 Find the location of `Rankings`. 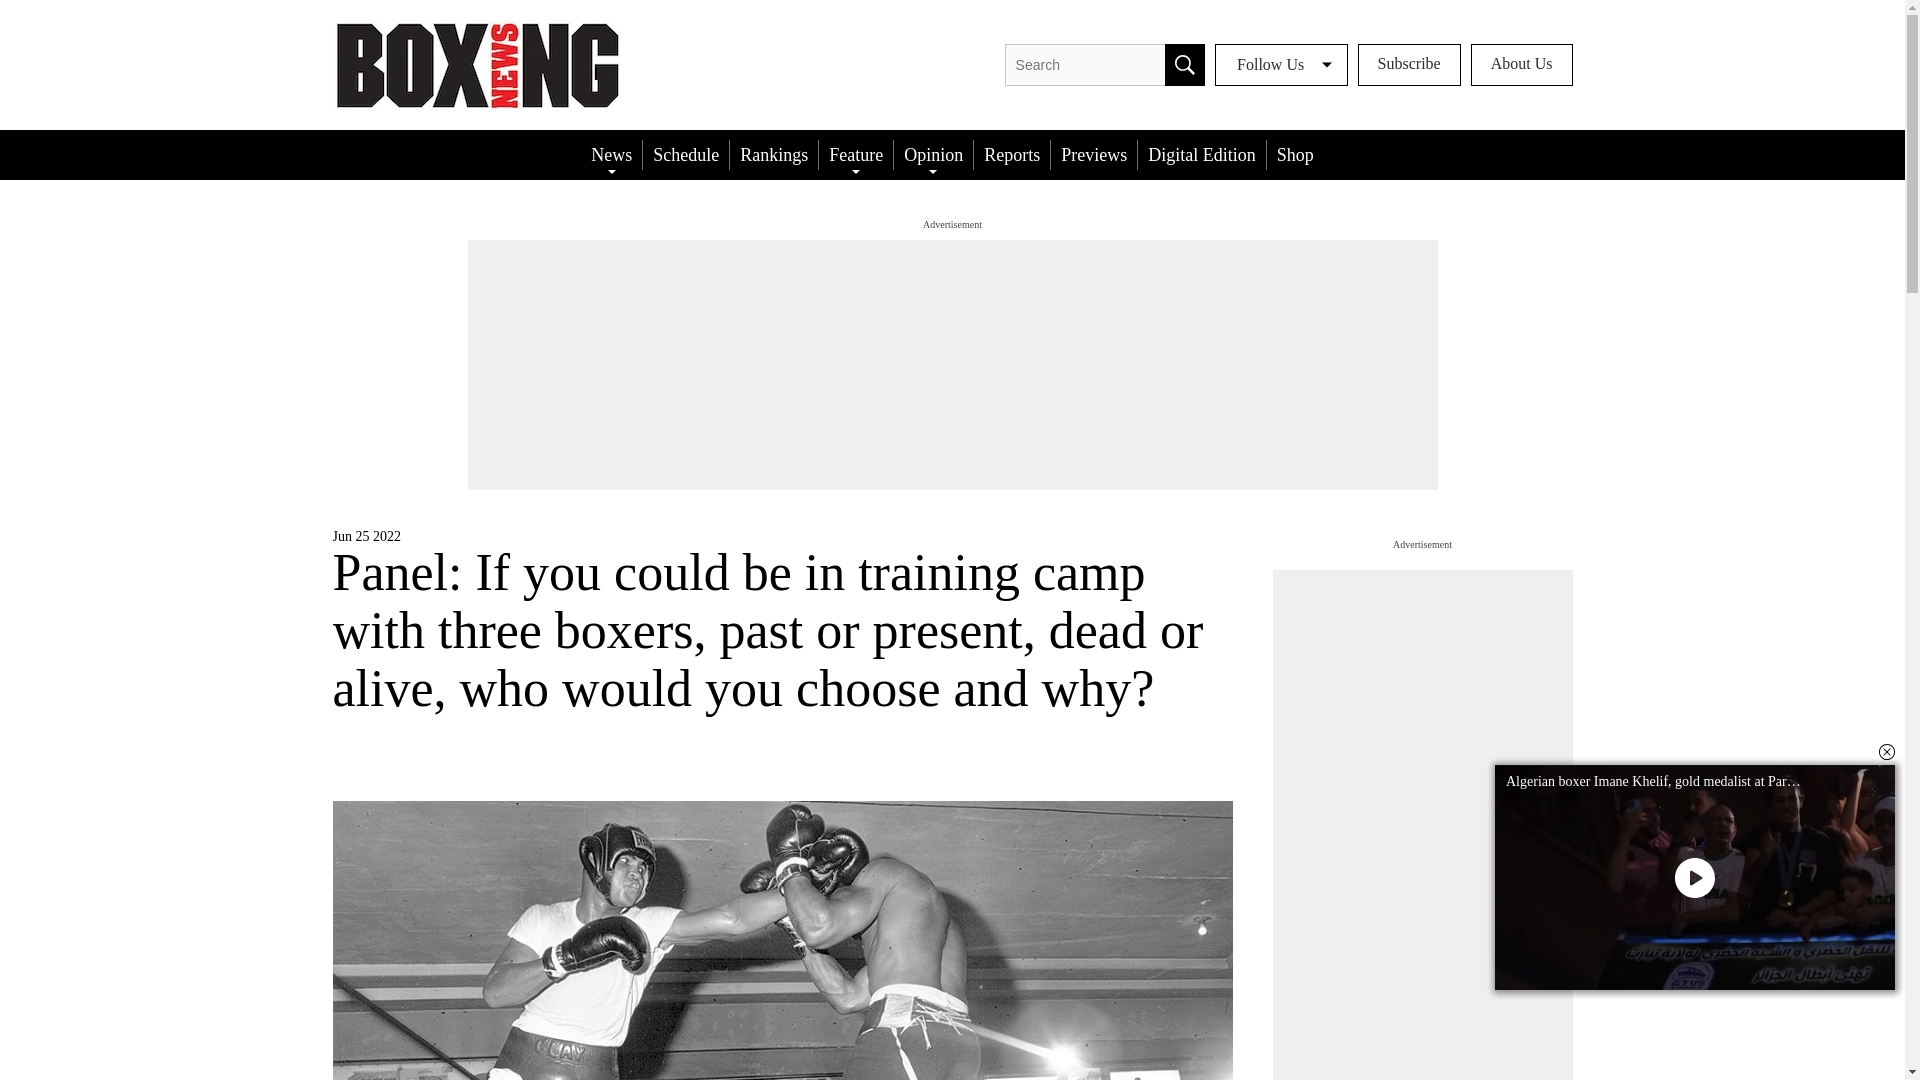

Rankings is located at coordinates (773, 154).